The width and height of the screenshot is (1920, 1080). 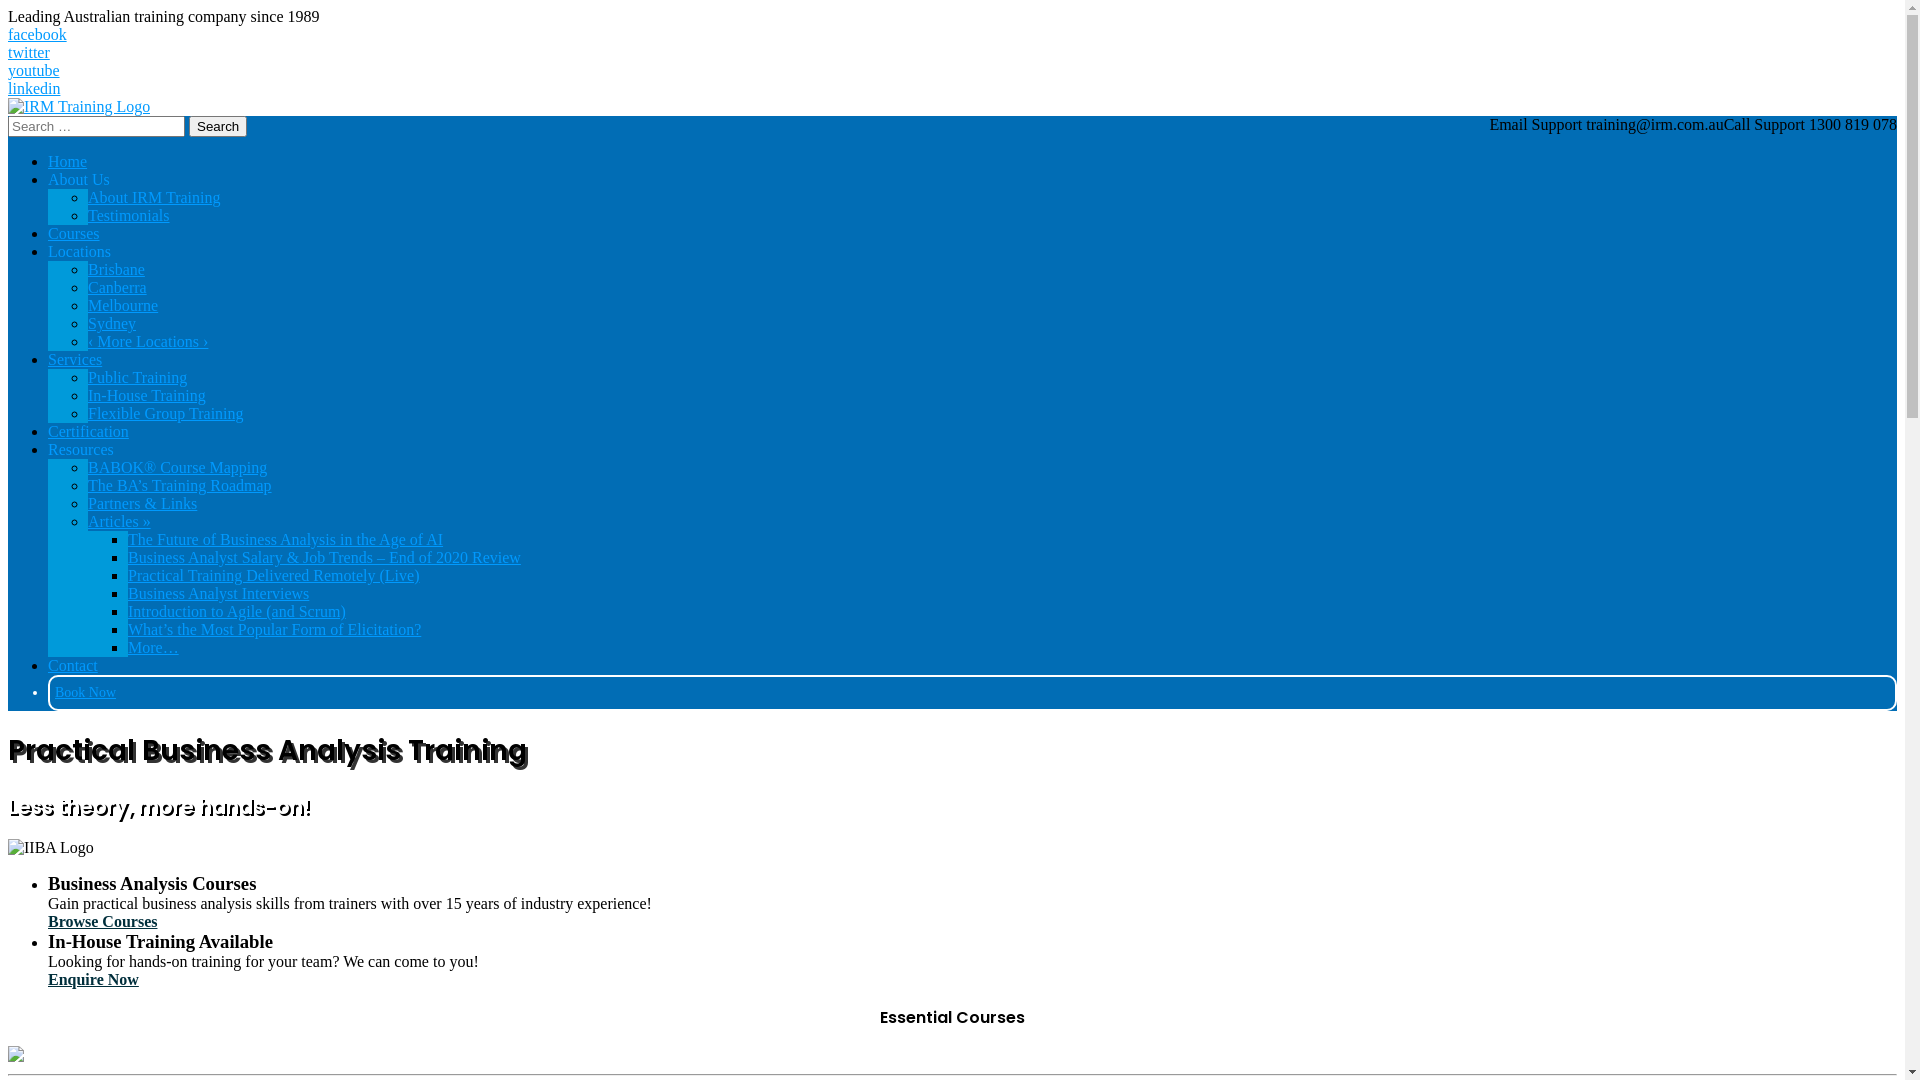 I want to click on Resources, so click(x=81, y=450).